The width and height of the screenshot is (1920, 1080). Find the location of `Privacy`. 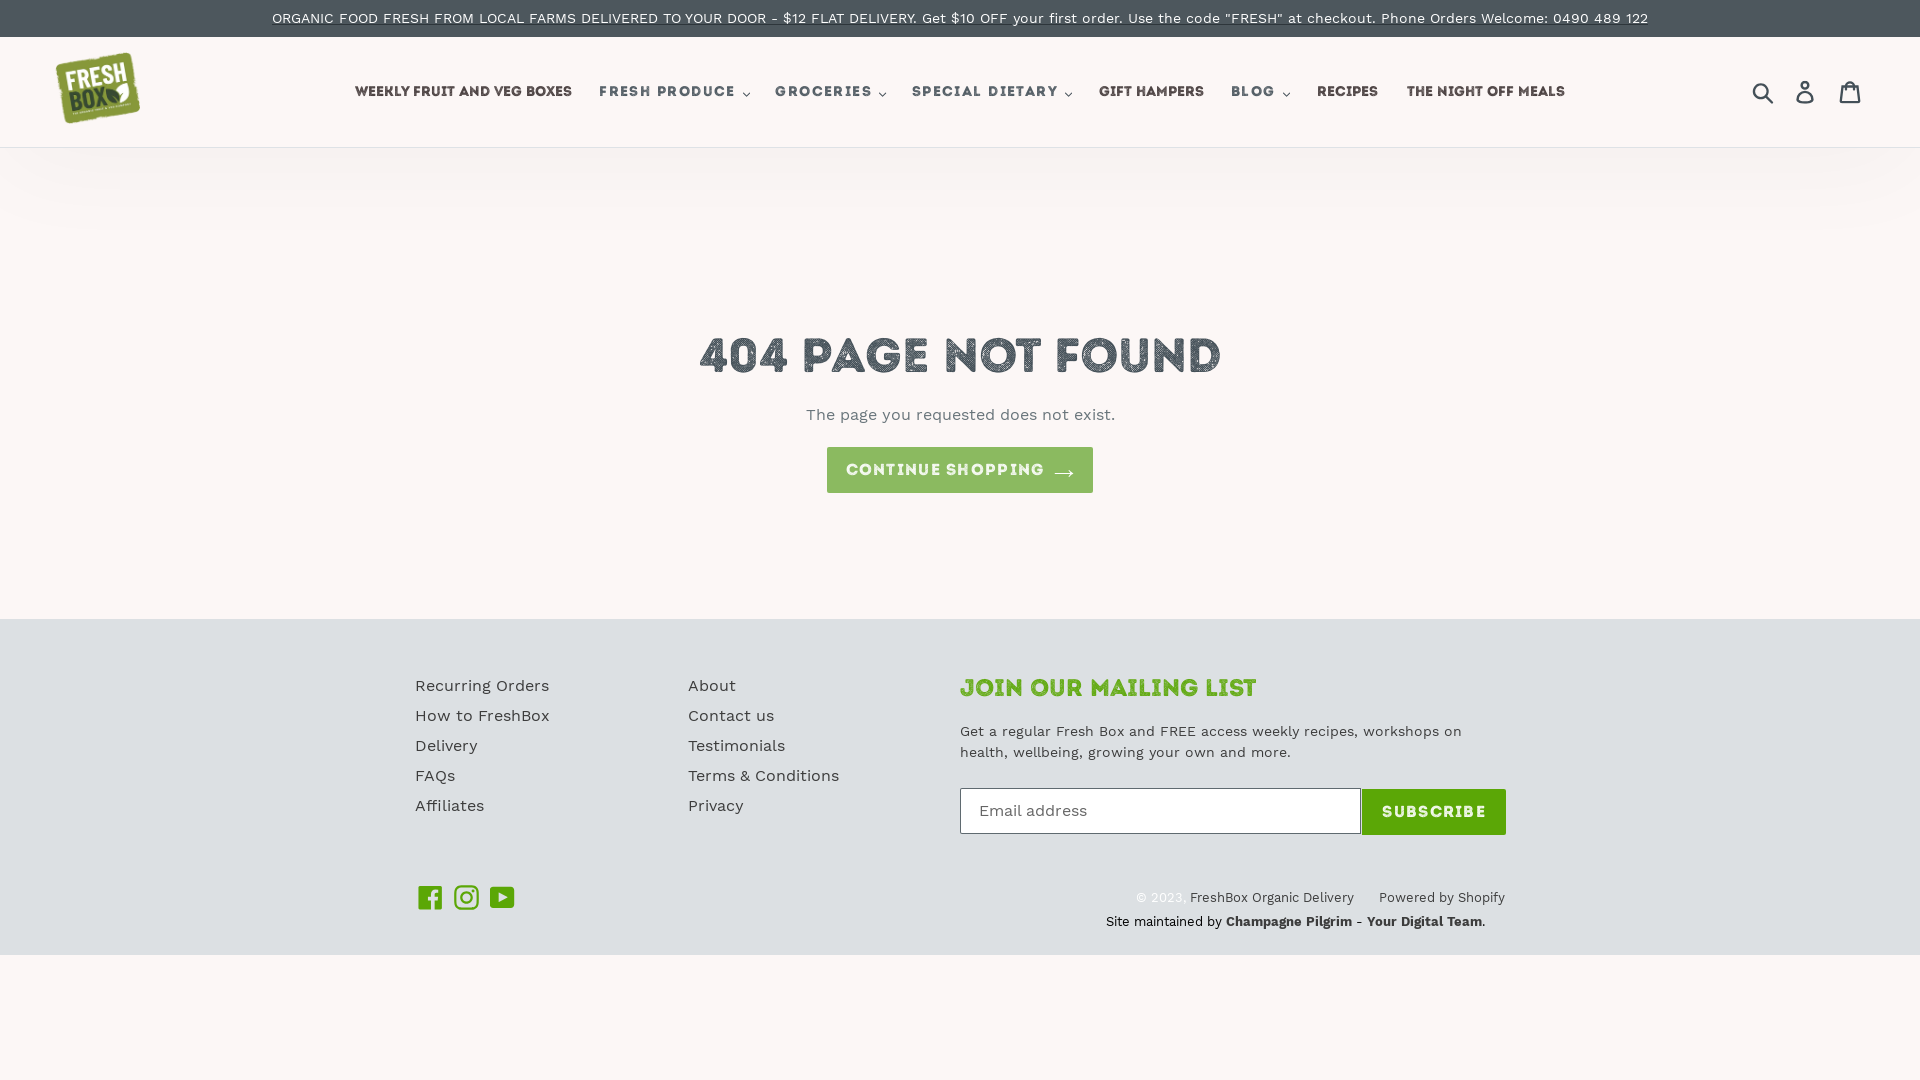

Privacy is located at coordinates (716, 806).